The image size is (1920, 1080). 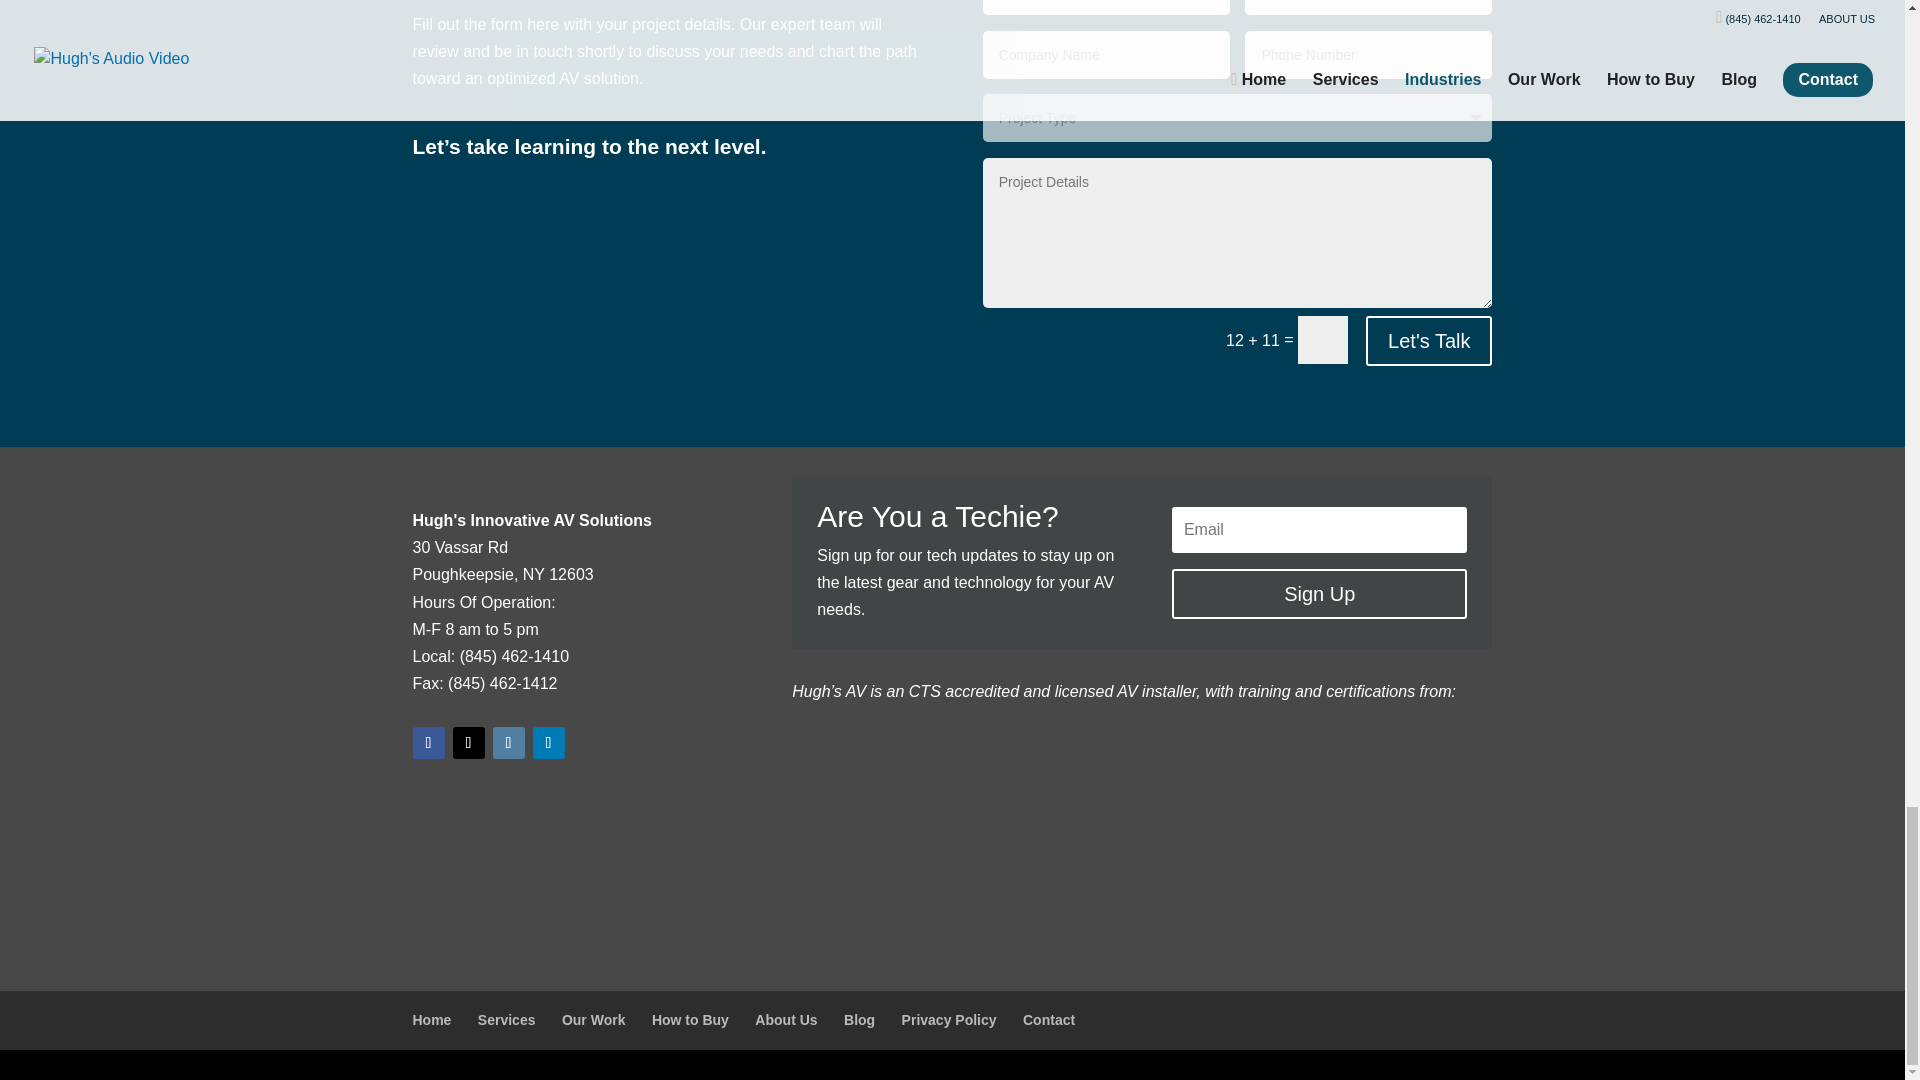 I want to click on Follow on LinkedIn, so click(x=548, y=742).